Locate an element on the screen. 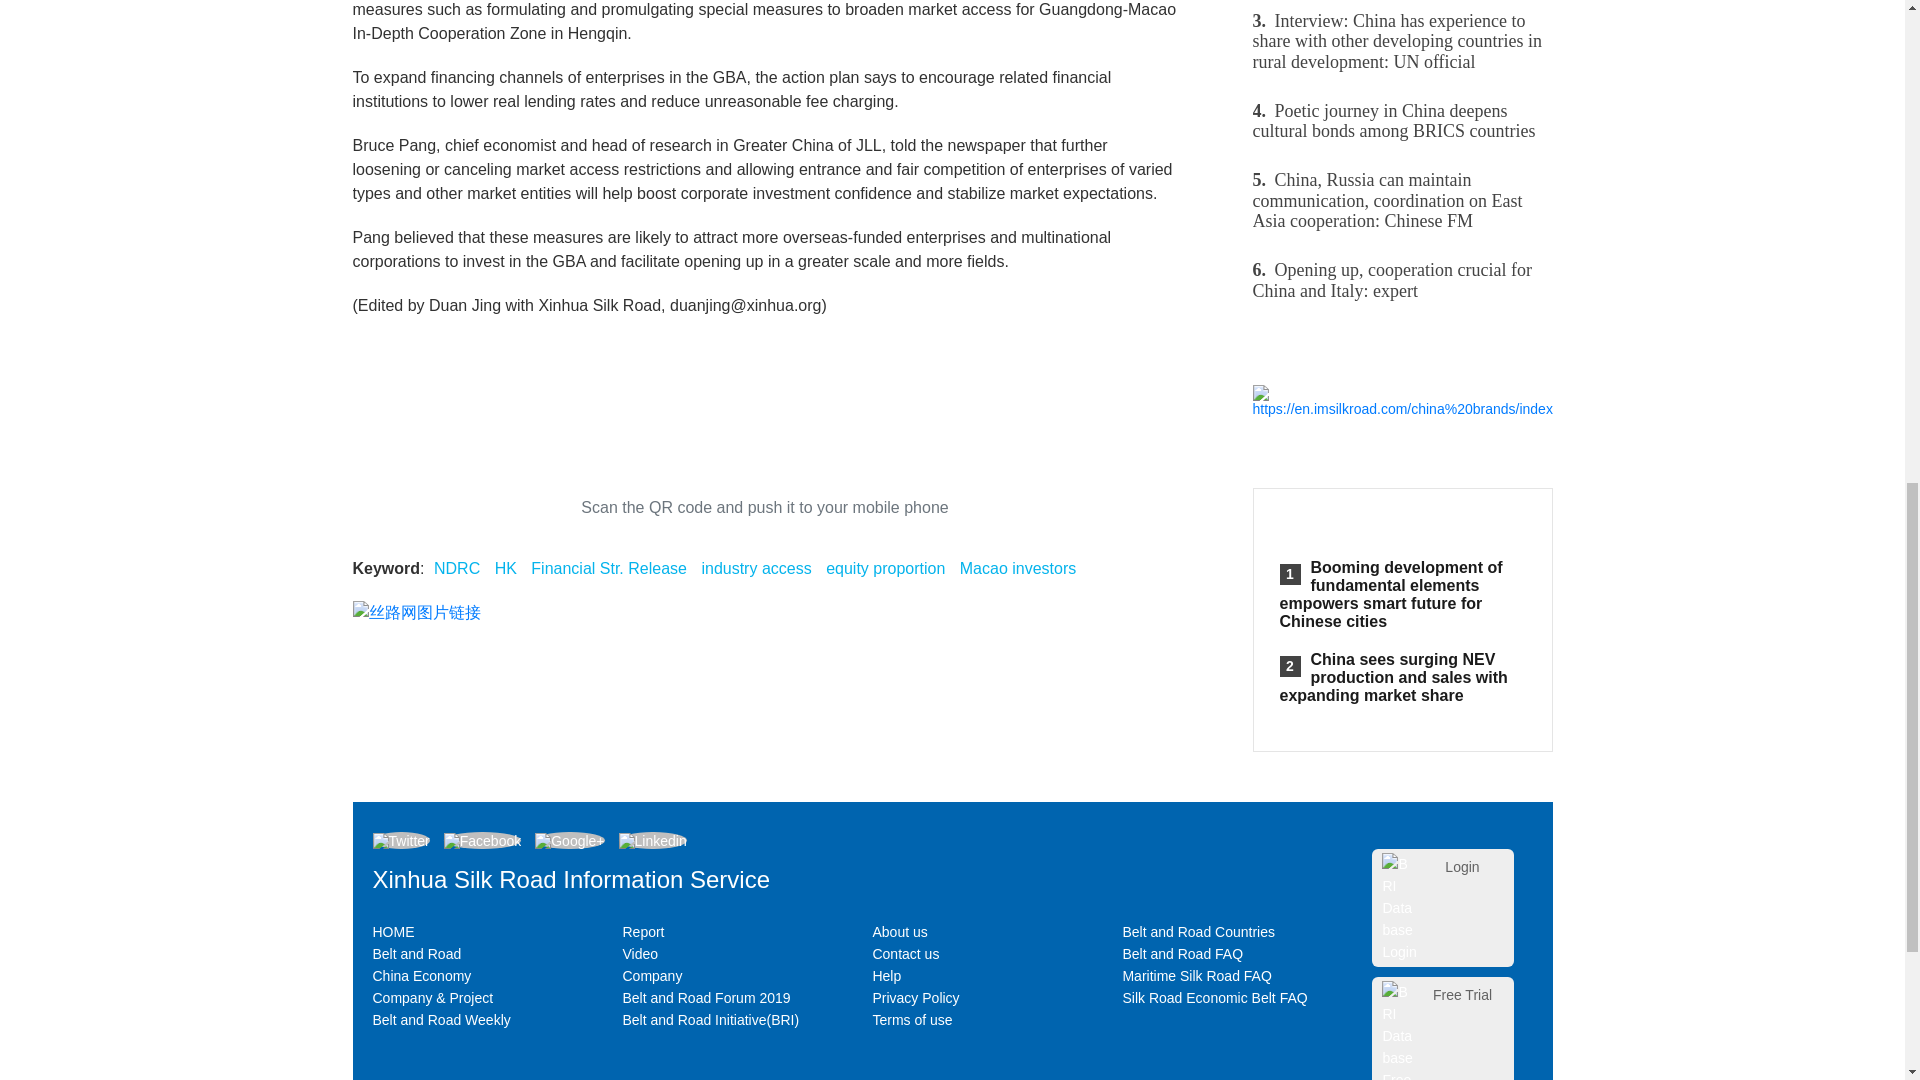 This screenshot has width=1920, height=1080. Opening up, cooperation crucial for China and Italy: expert is located at coordinates (1401, 280).